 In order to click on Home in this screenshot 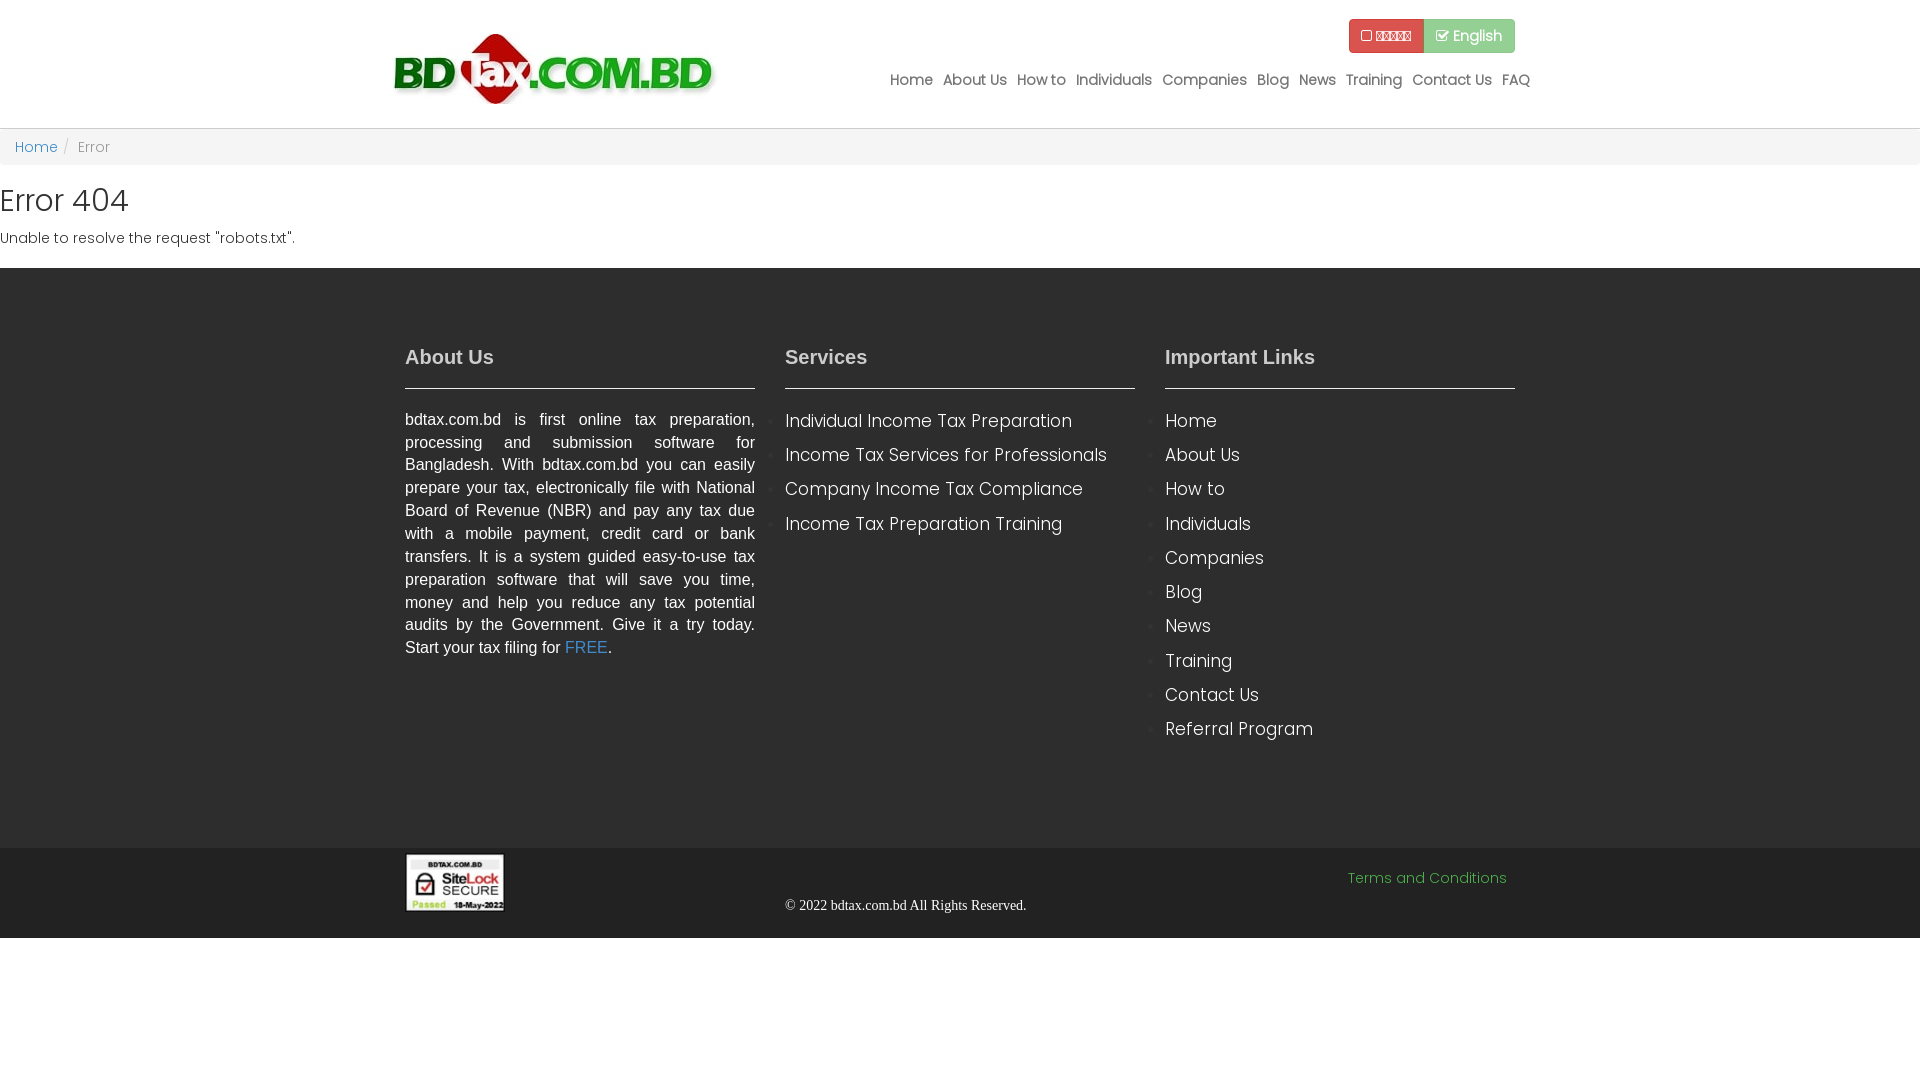, I will do `click(36, 147)`.